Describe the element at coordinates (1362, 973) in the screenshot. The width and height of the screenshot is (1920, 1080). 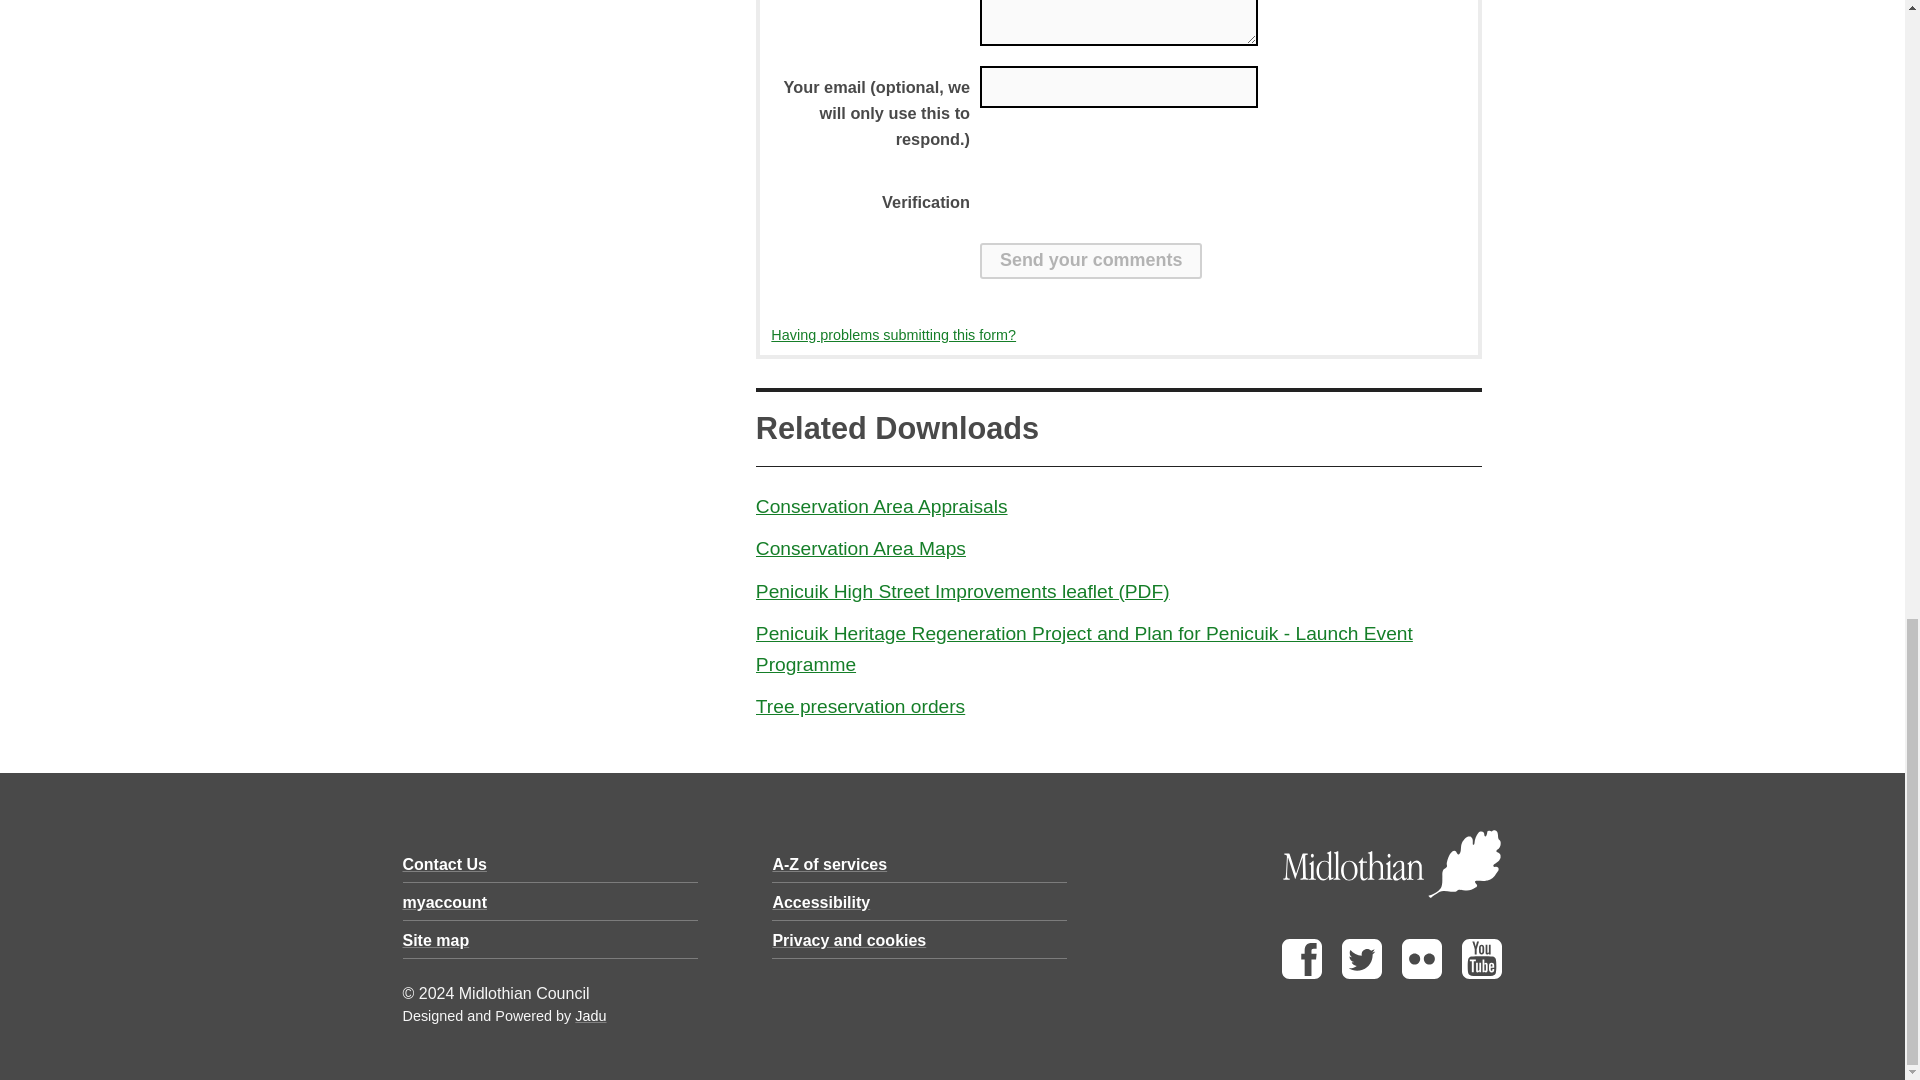
I see `Twitter` at that location.